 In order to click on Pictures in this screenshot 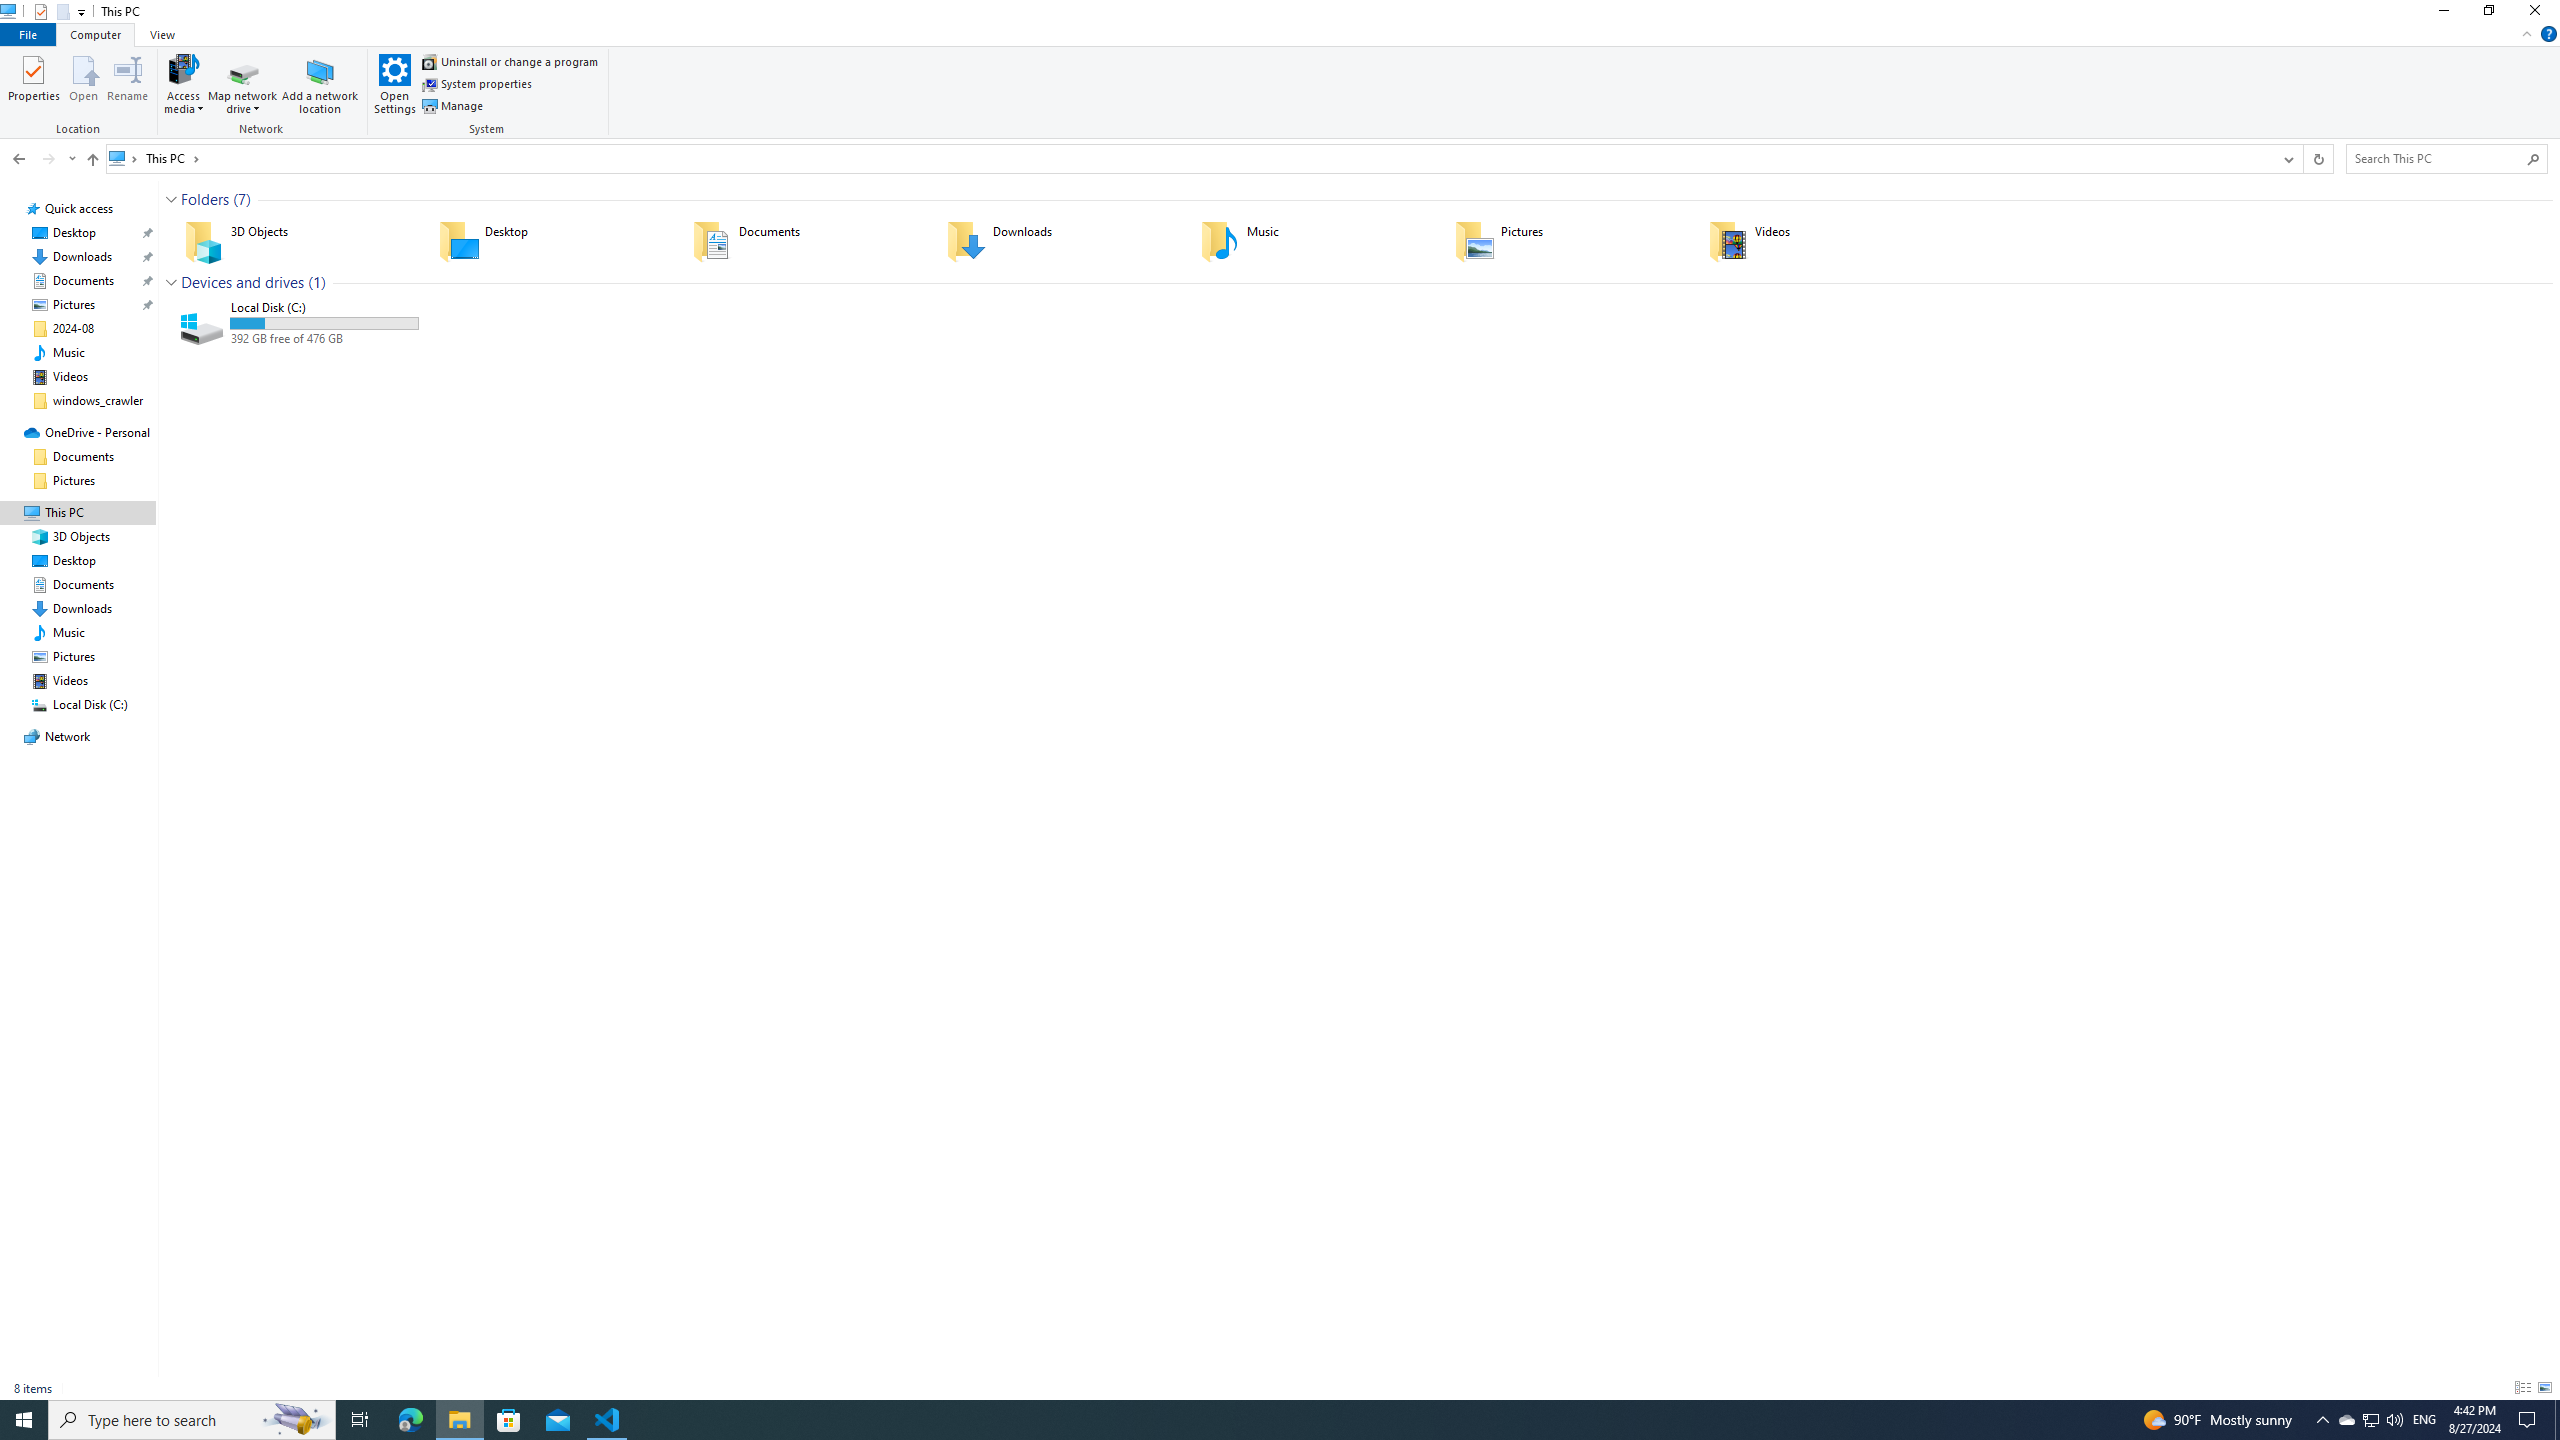, I will do `click(1568, 240)`.